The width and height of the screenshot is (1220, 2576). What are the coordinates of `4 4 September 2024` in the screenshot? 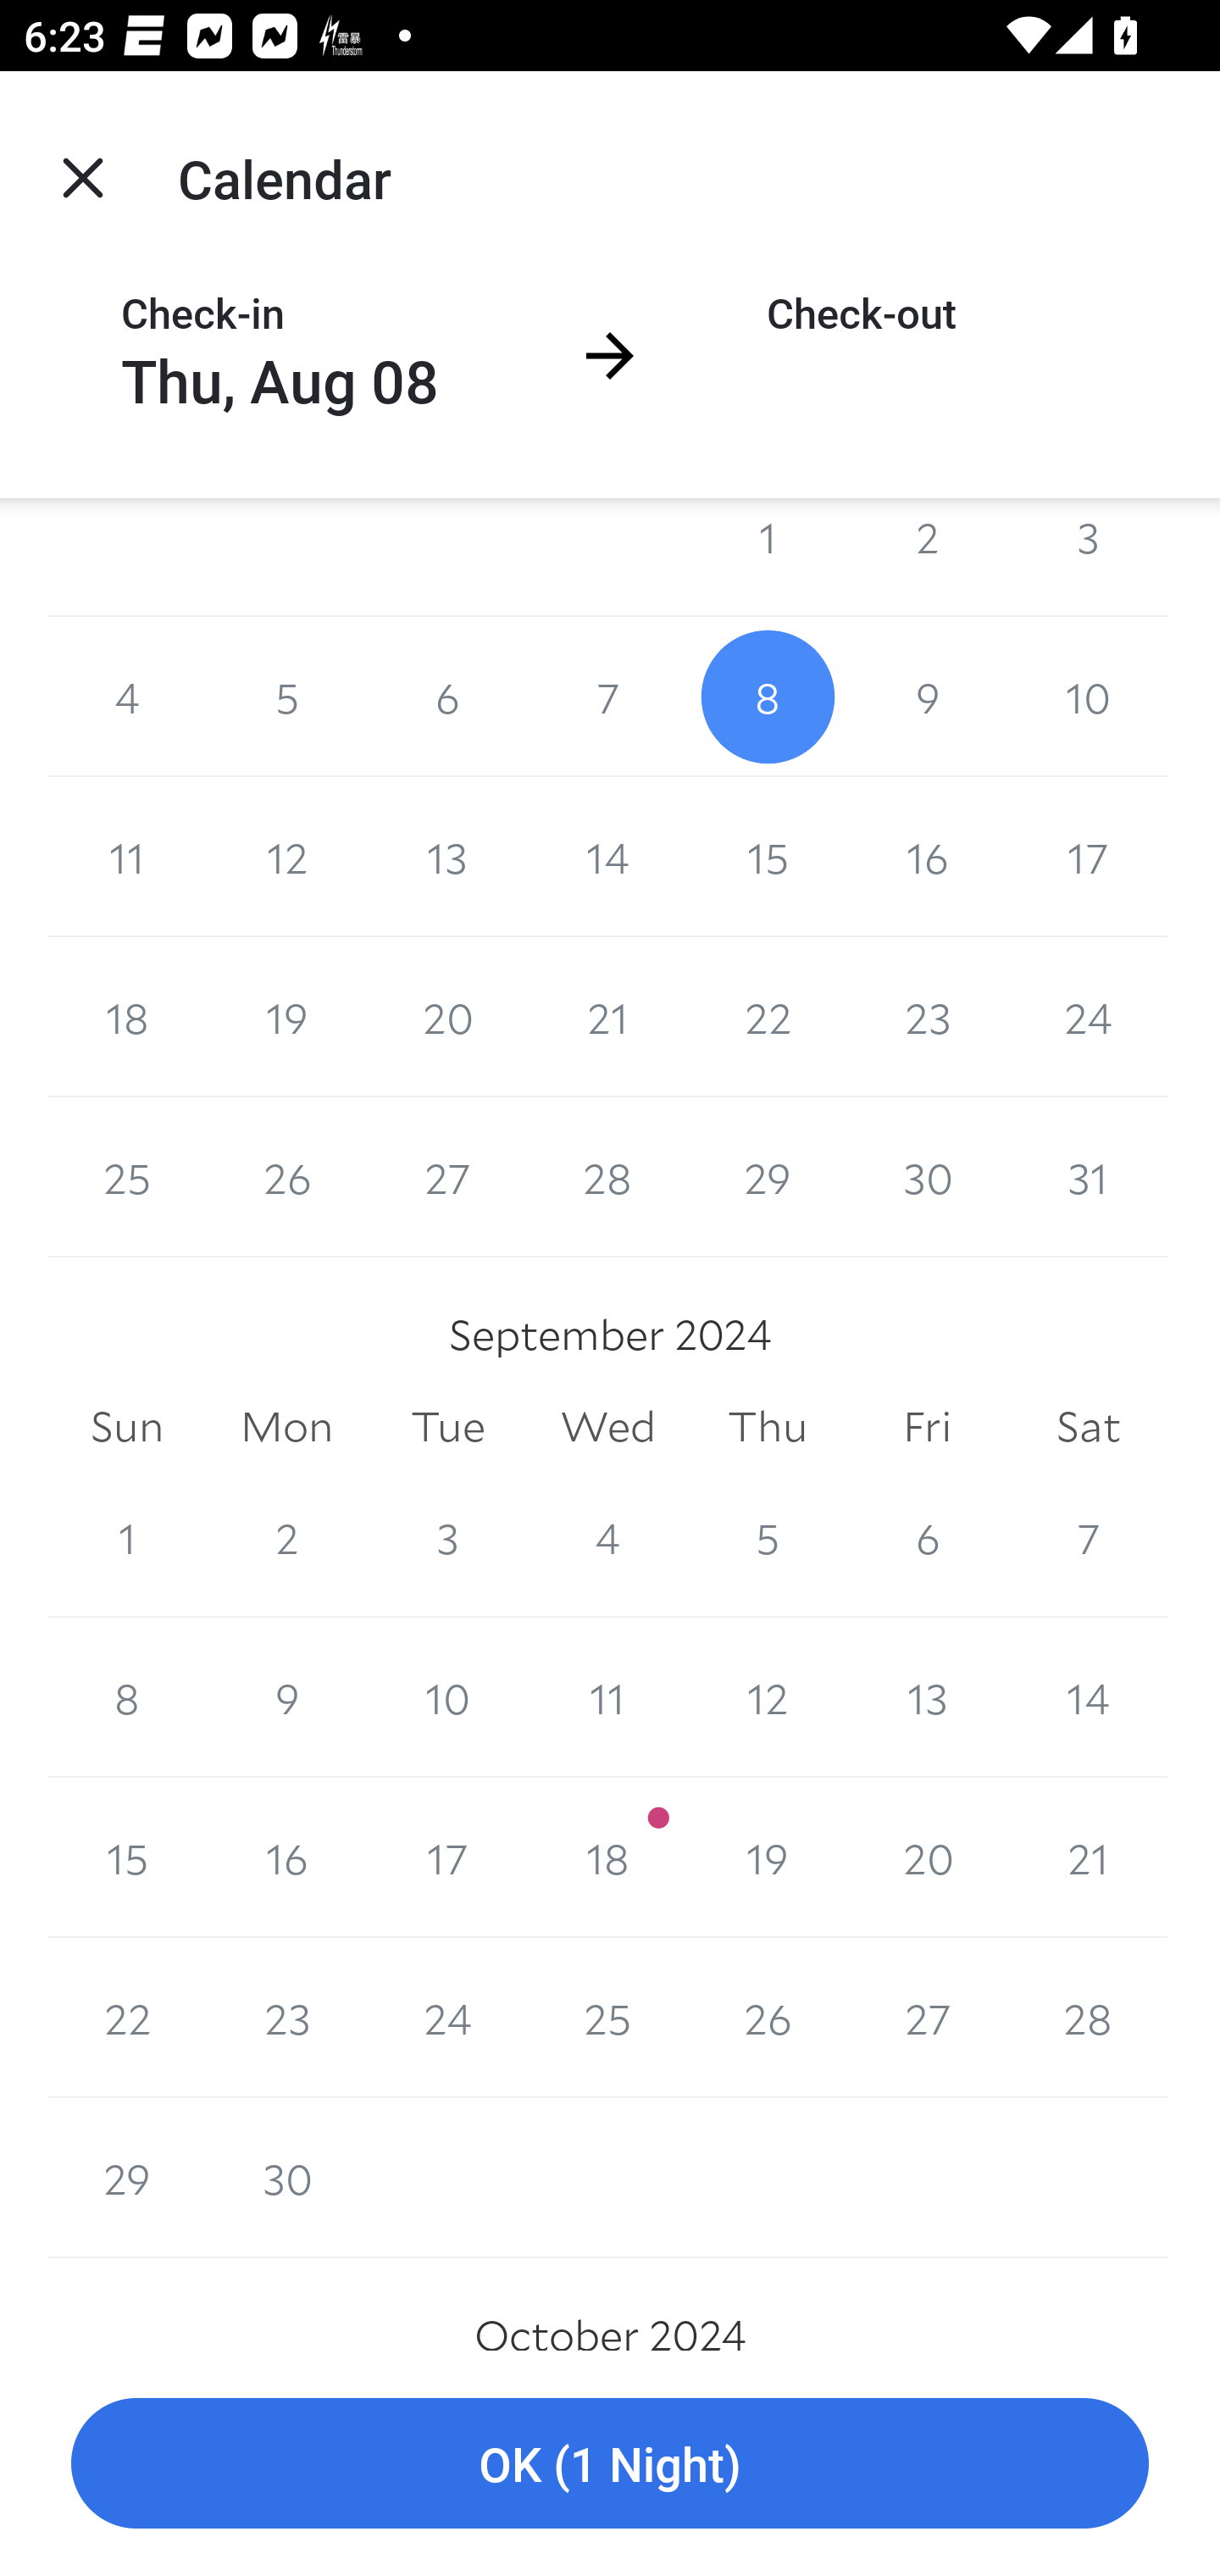 It's located at (608, 1537).